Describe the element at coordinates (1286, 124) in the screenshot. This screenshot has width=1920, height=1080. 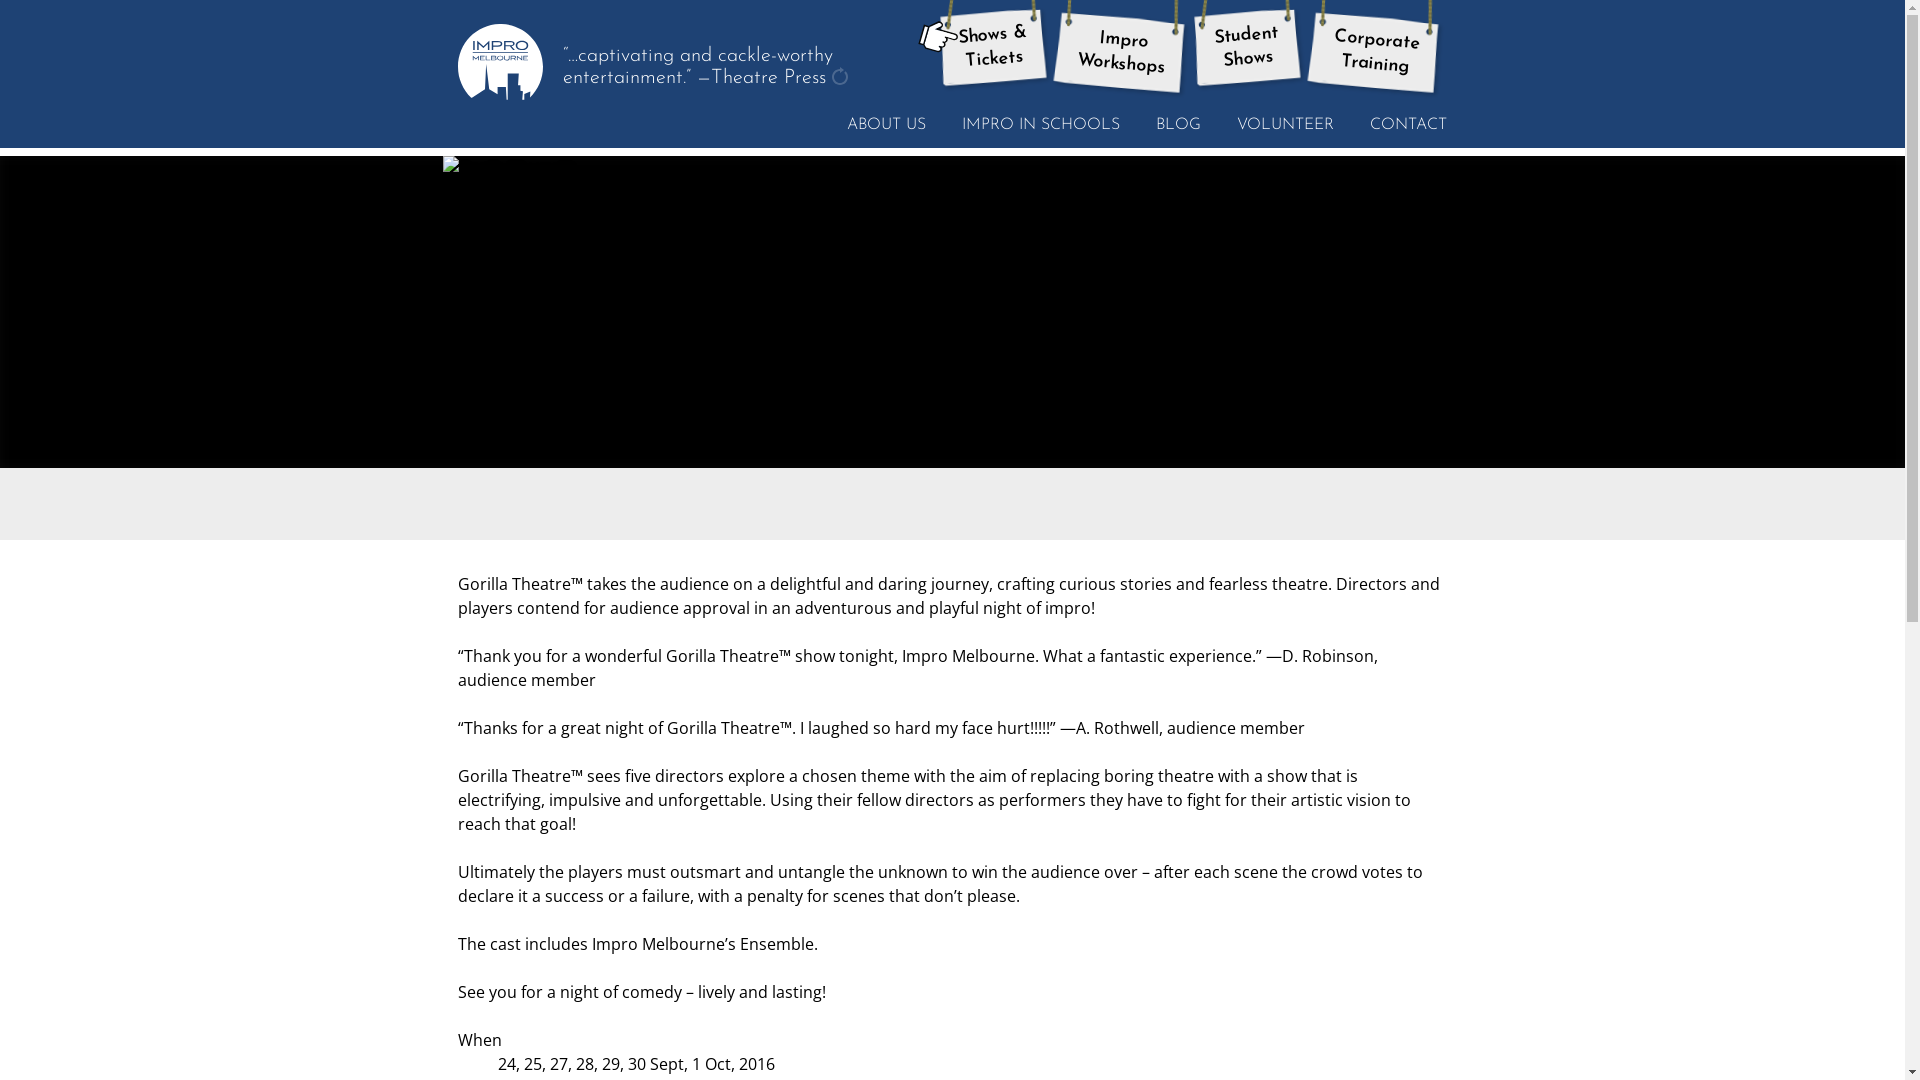
I see `VOLUNTEER` at that location.